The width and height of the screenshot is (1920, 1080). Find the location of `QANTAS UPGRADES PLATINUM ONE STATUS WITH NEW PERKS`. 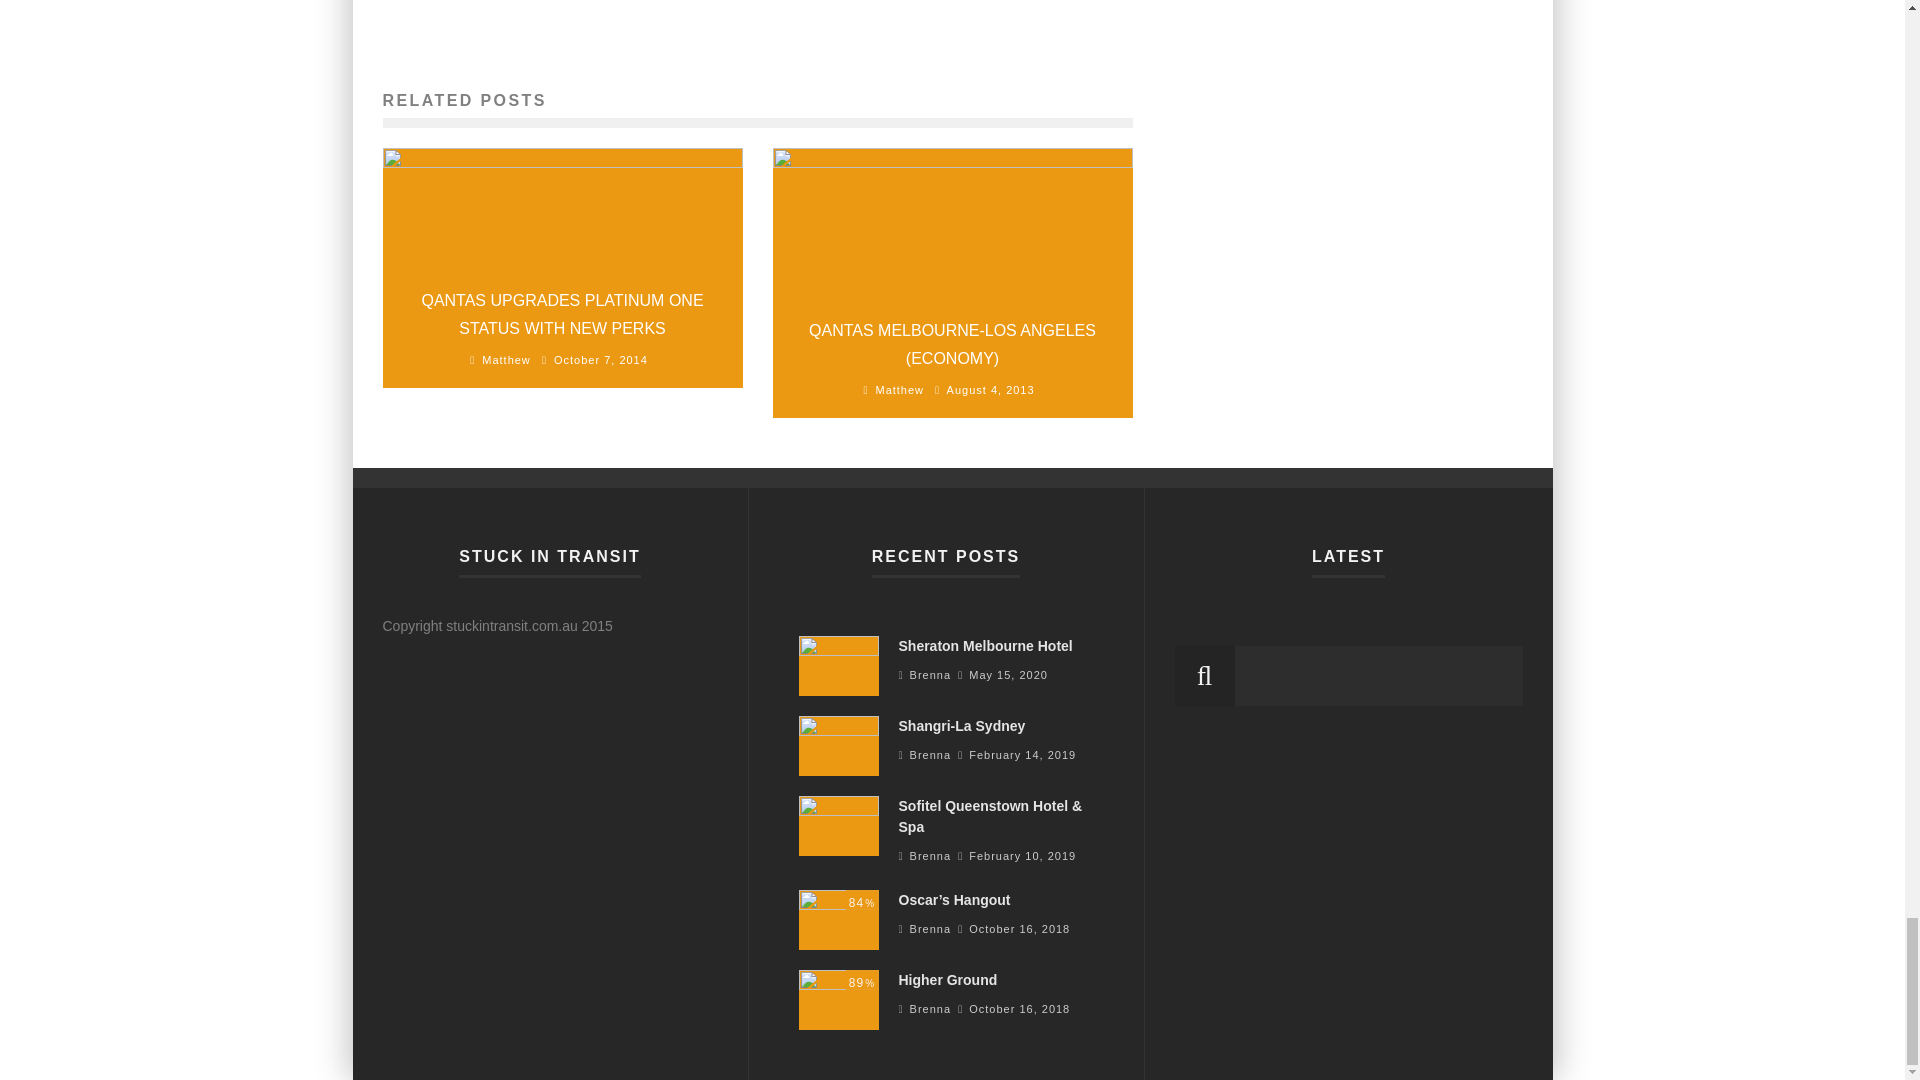

QANTAS UPGRADES PLATINUM ONE STATUS WITH NEW PERKS is located at coordinates (561, 313).